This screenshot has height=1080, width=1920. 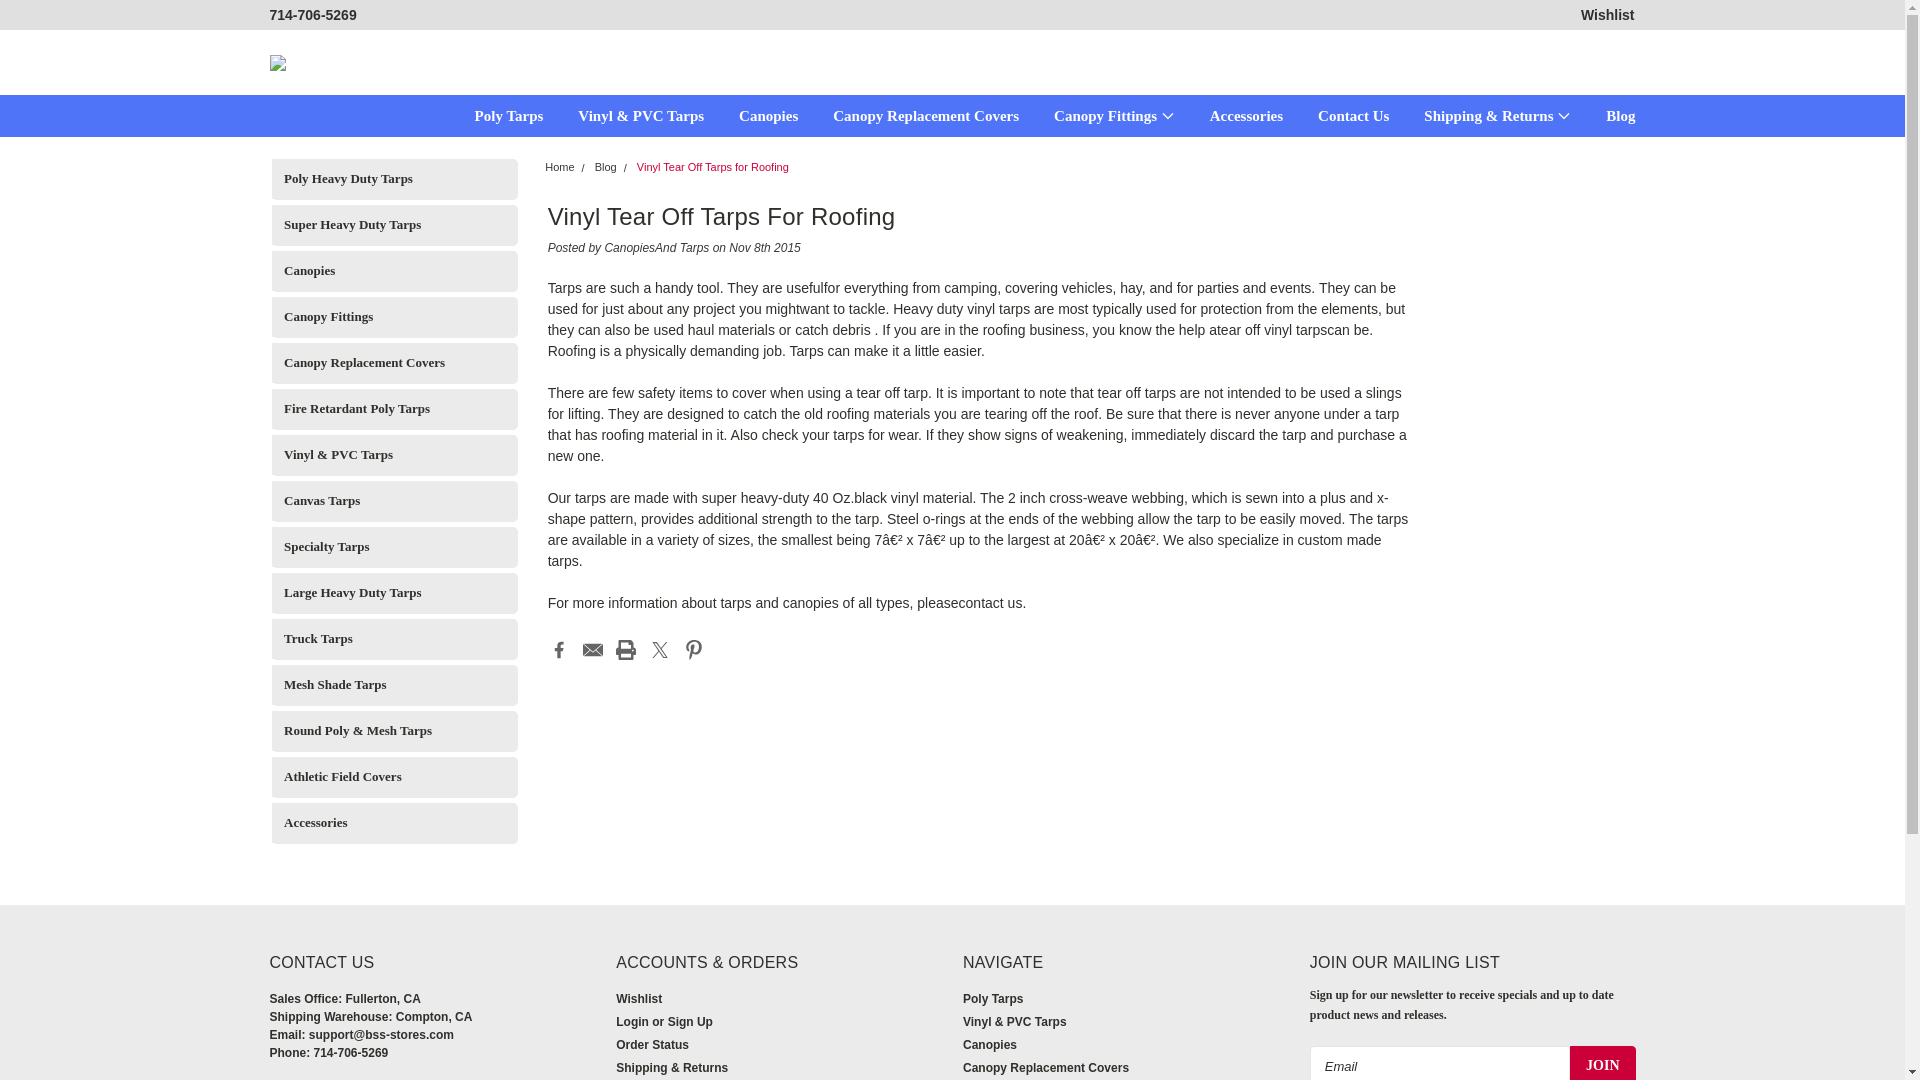 I want to click on Twitter, so click(x=660, y=650).